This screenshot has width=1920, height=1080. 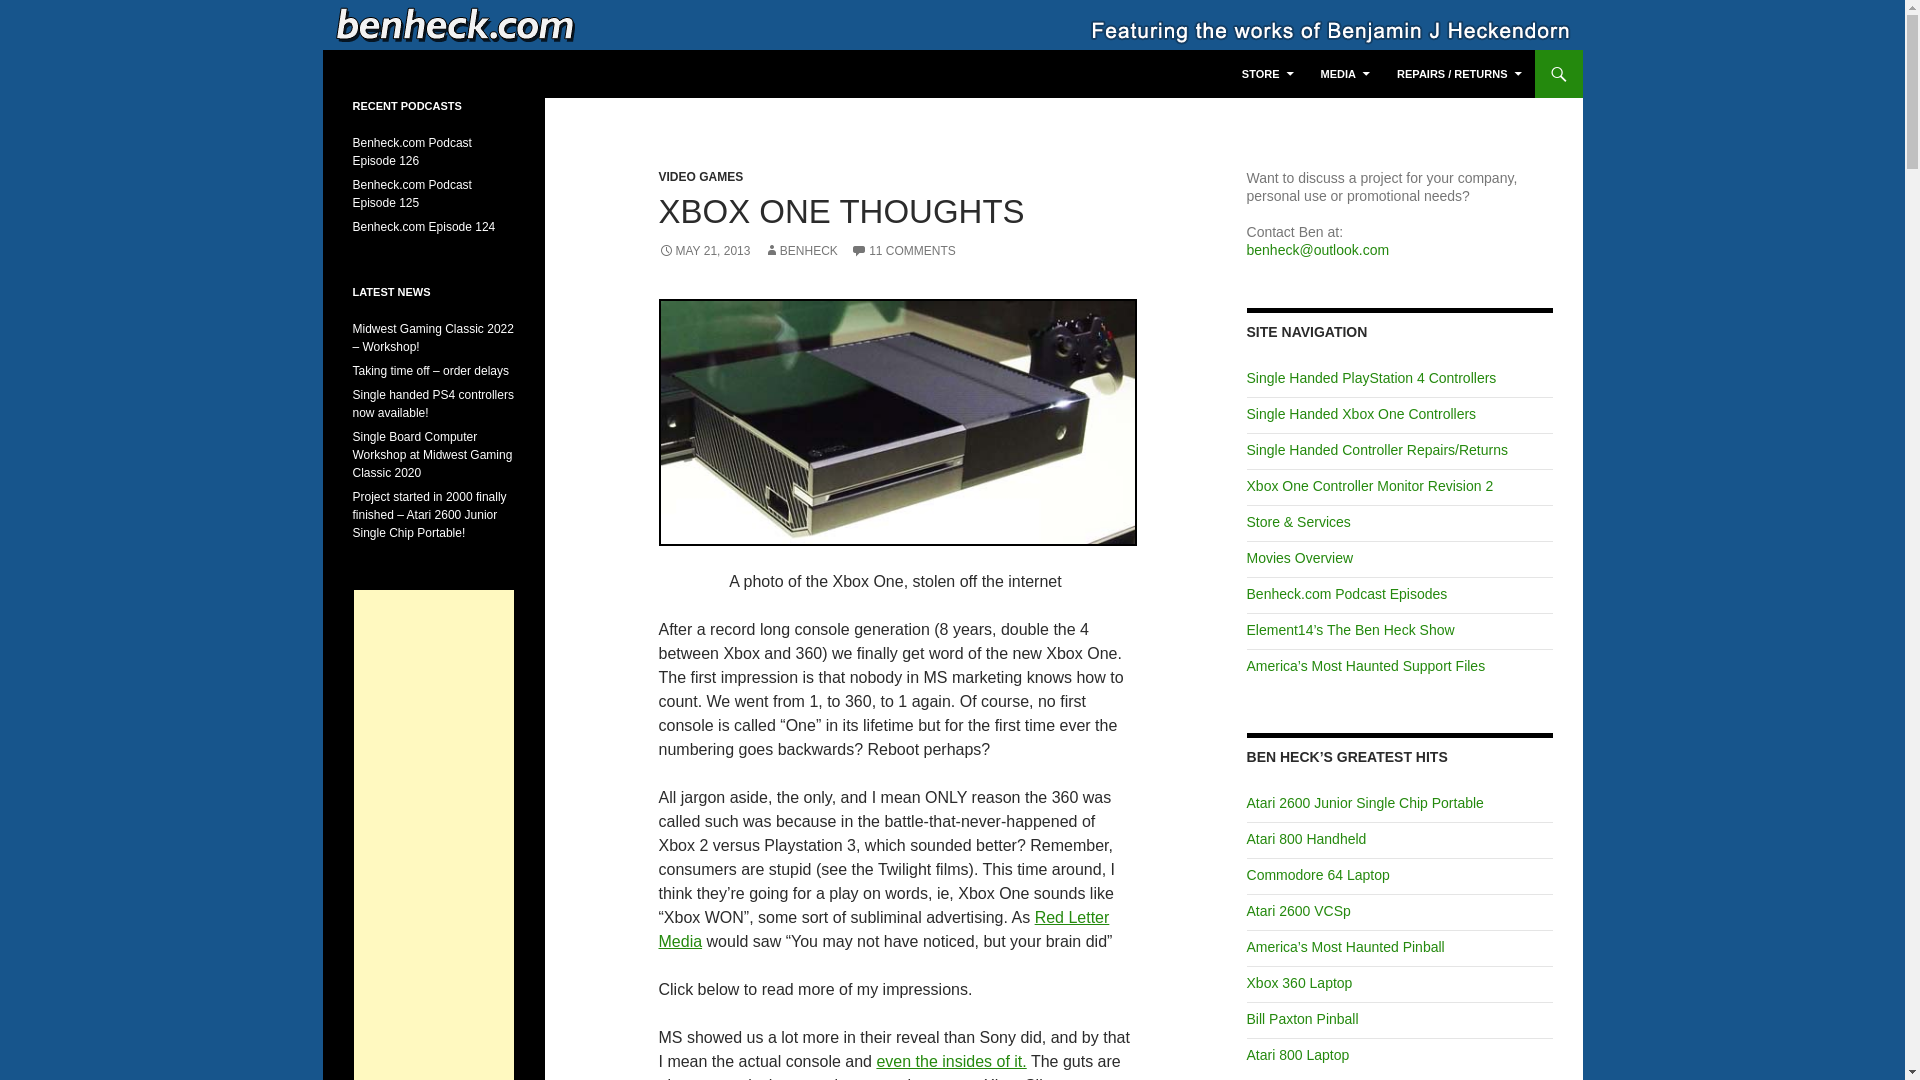 What do you see at coordinates (1346, 74) in the screenshot?
I see `MEDIA` at bounding box center [1346, 74].